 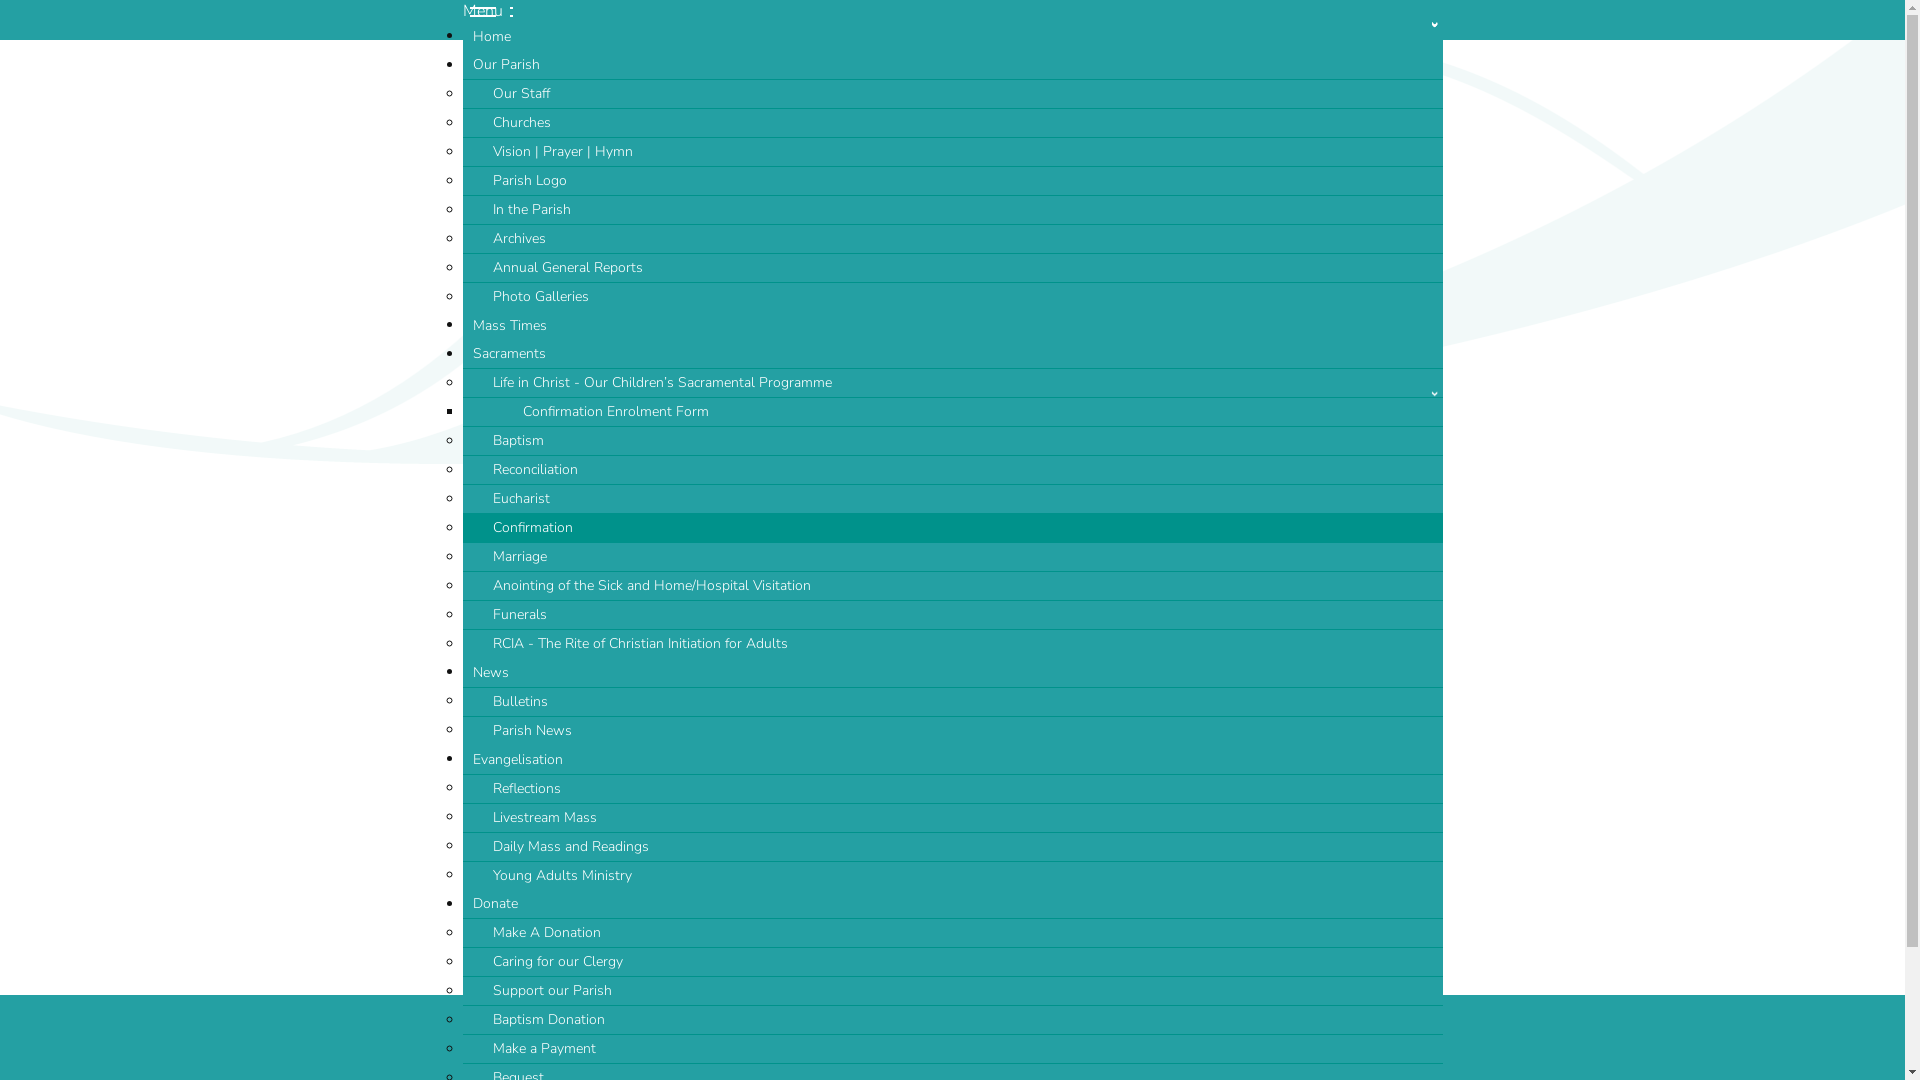 I want to click on Downloads, so click(x=561, y=1059).